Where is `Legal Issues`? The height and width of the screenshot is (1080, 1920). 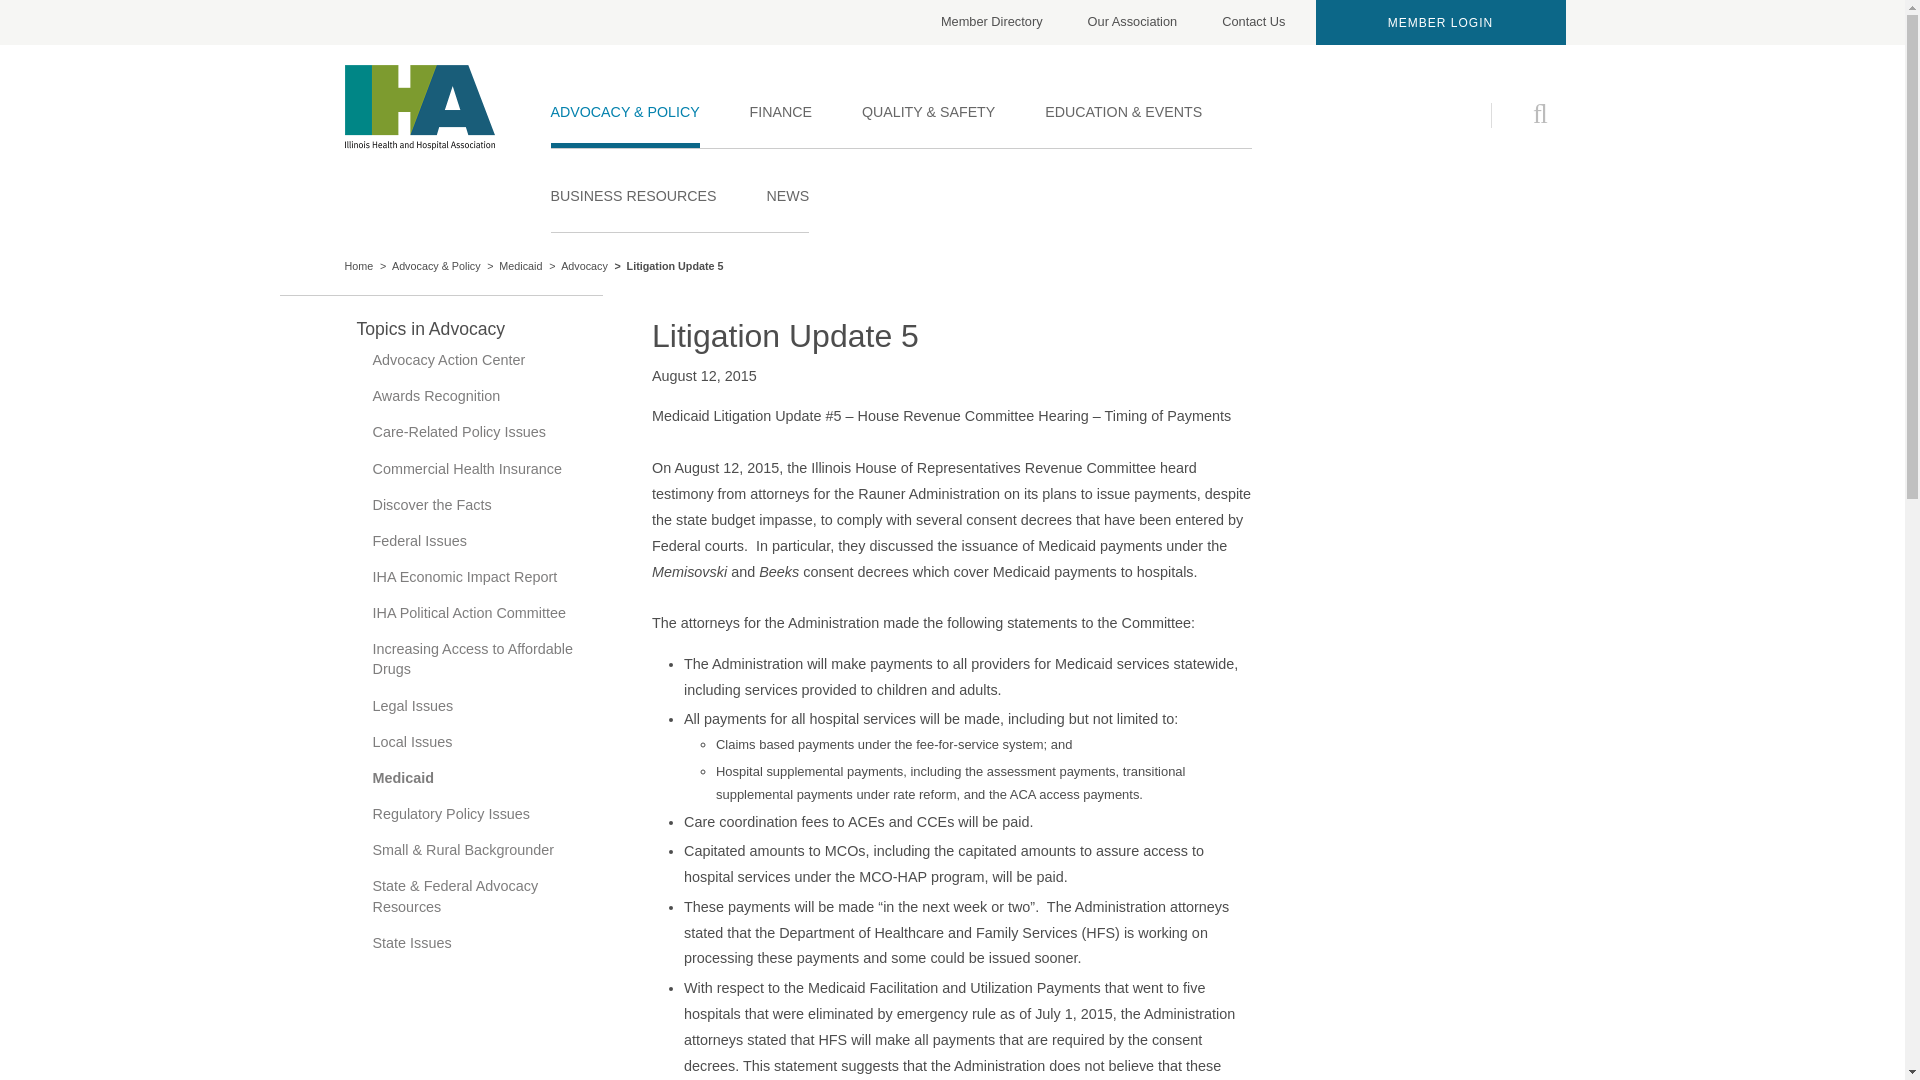 Legal Issues is located at coordinates (484, 469).